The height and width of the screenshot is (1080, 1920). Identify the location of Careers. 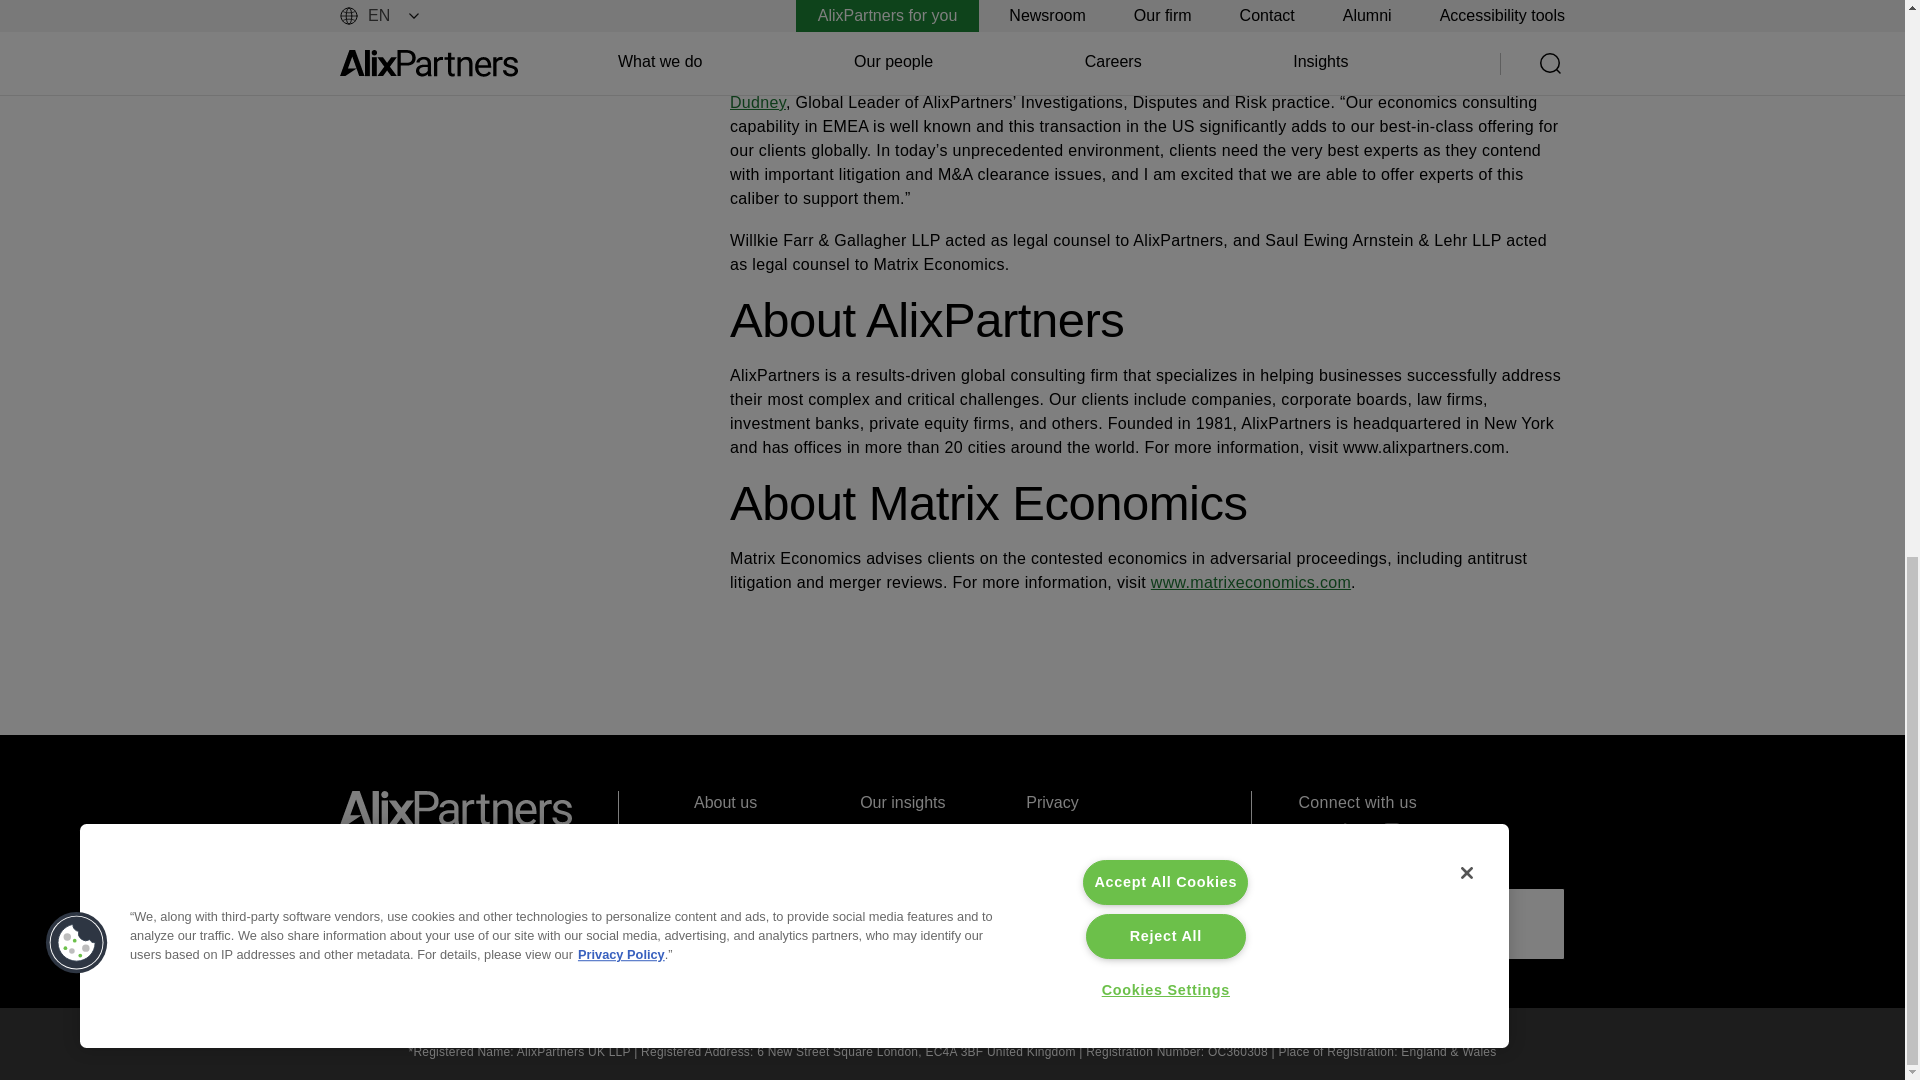
(934, 834).